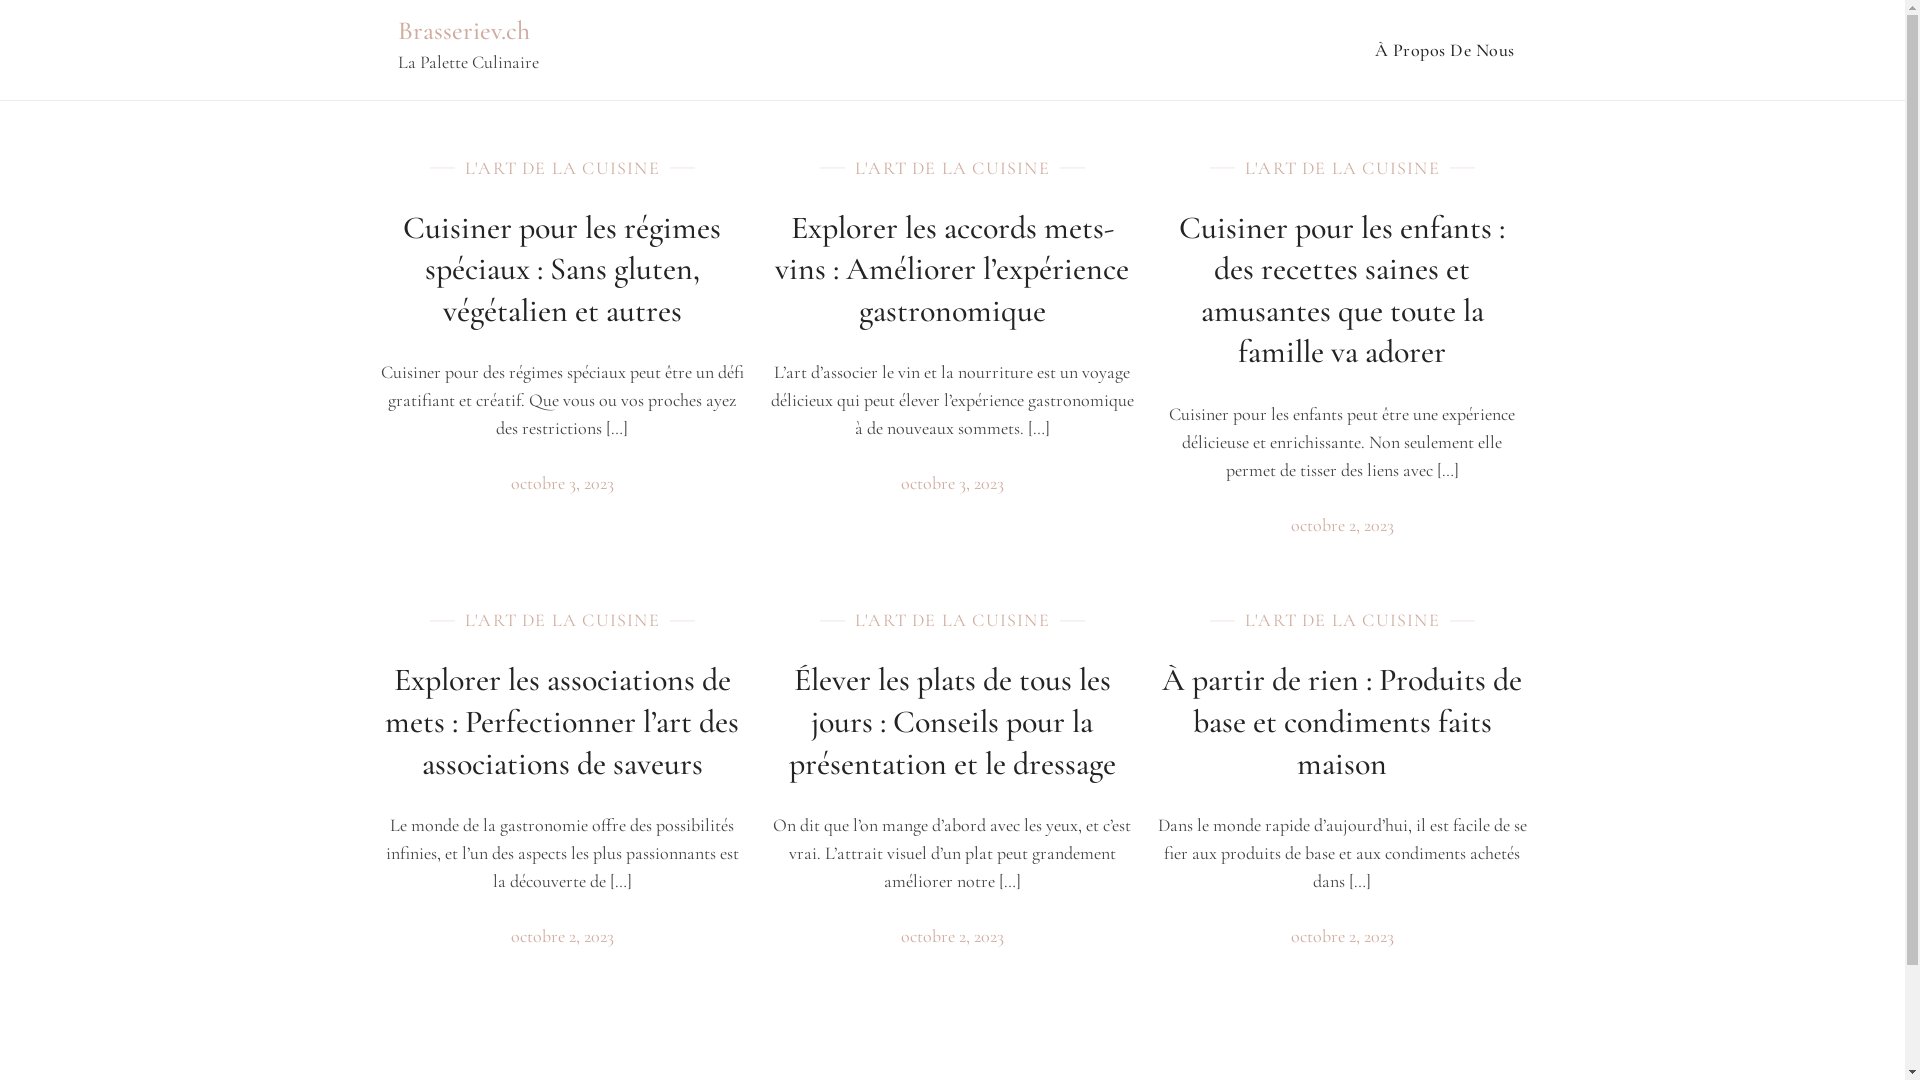 The width and height of the screenshot is (1920, 1080). I want to click on L'ART DE LA CUISINE, so click(952, 168).